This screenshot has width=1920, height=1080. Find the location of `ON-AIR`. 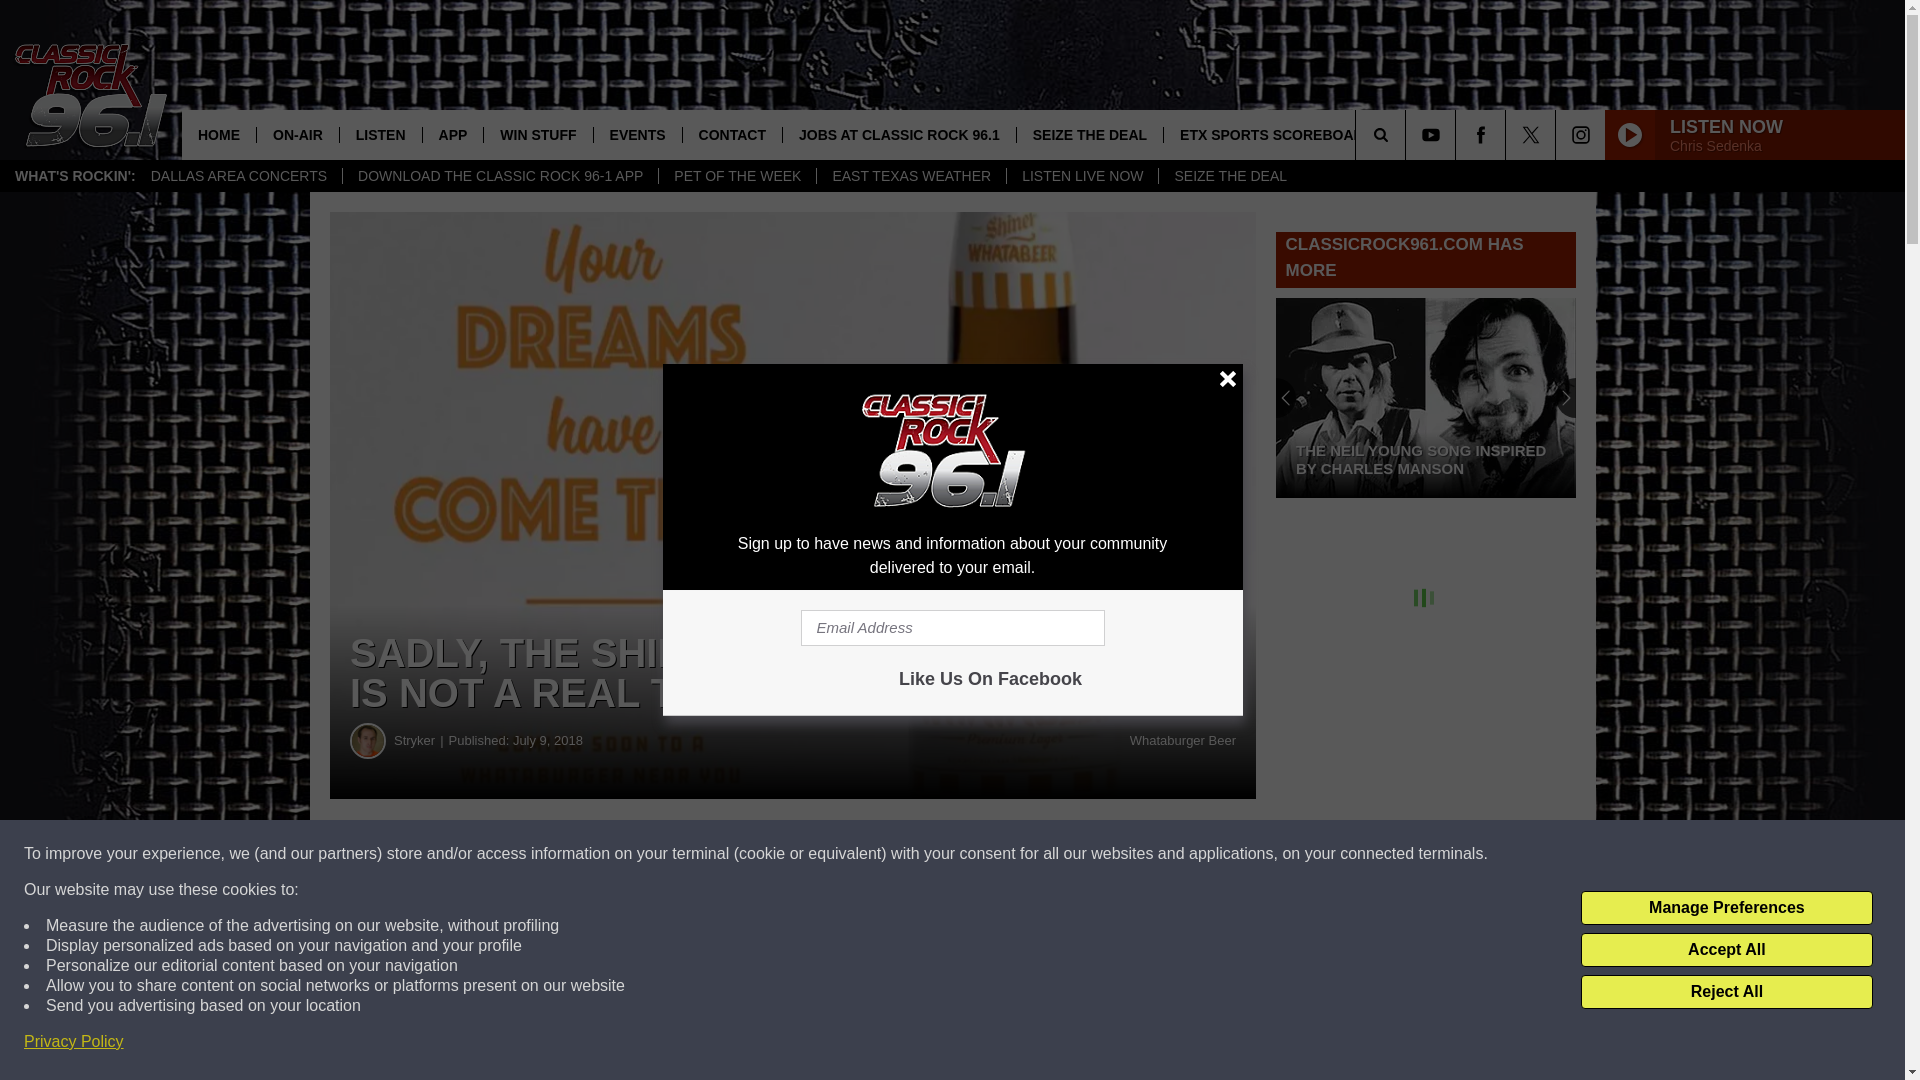

ON-AIR is located at coordinates (297, 134).